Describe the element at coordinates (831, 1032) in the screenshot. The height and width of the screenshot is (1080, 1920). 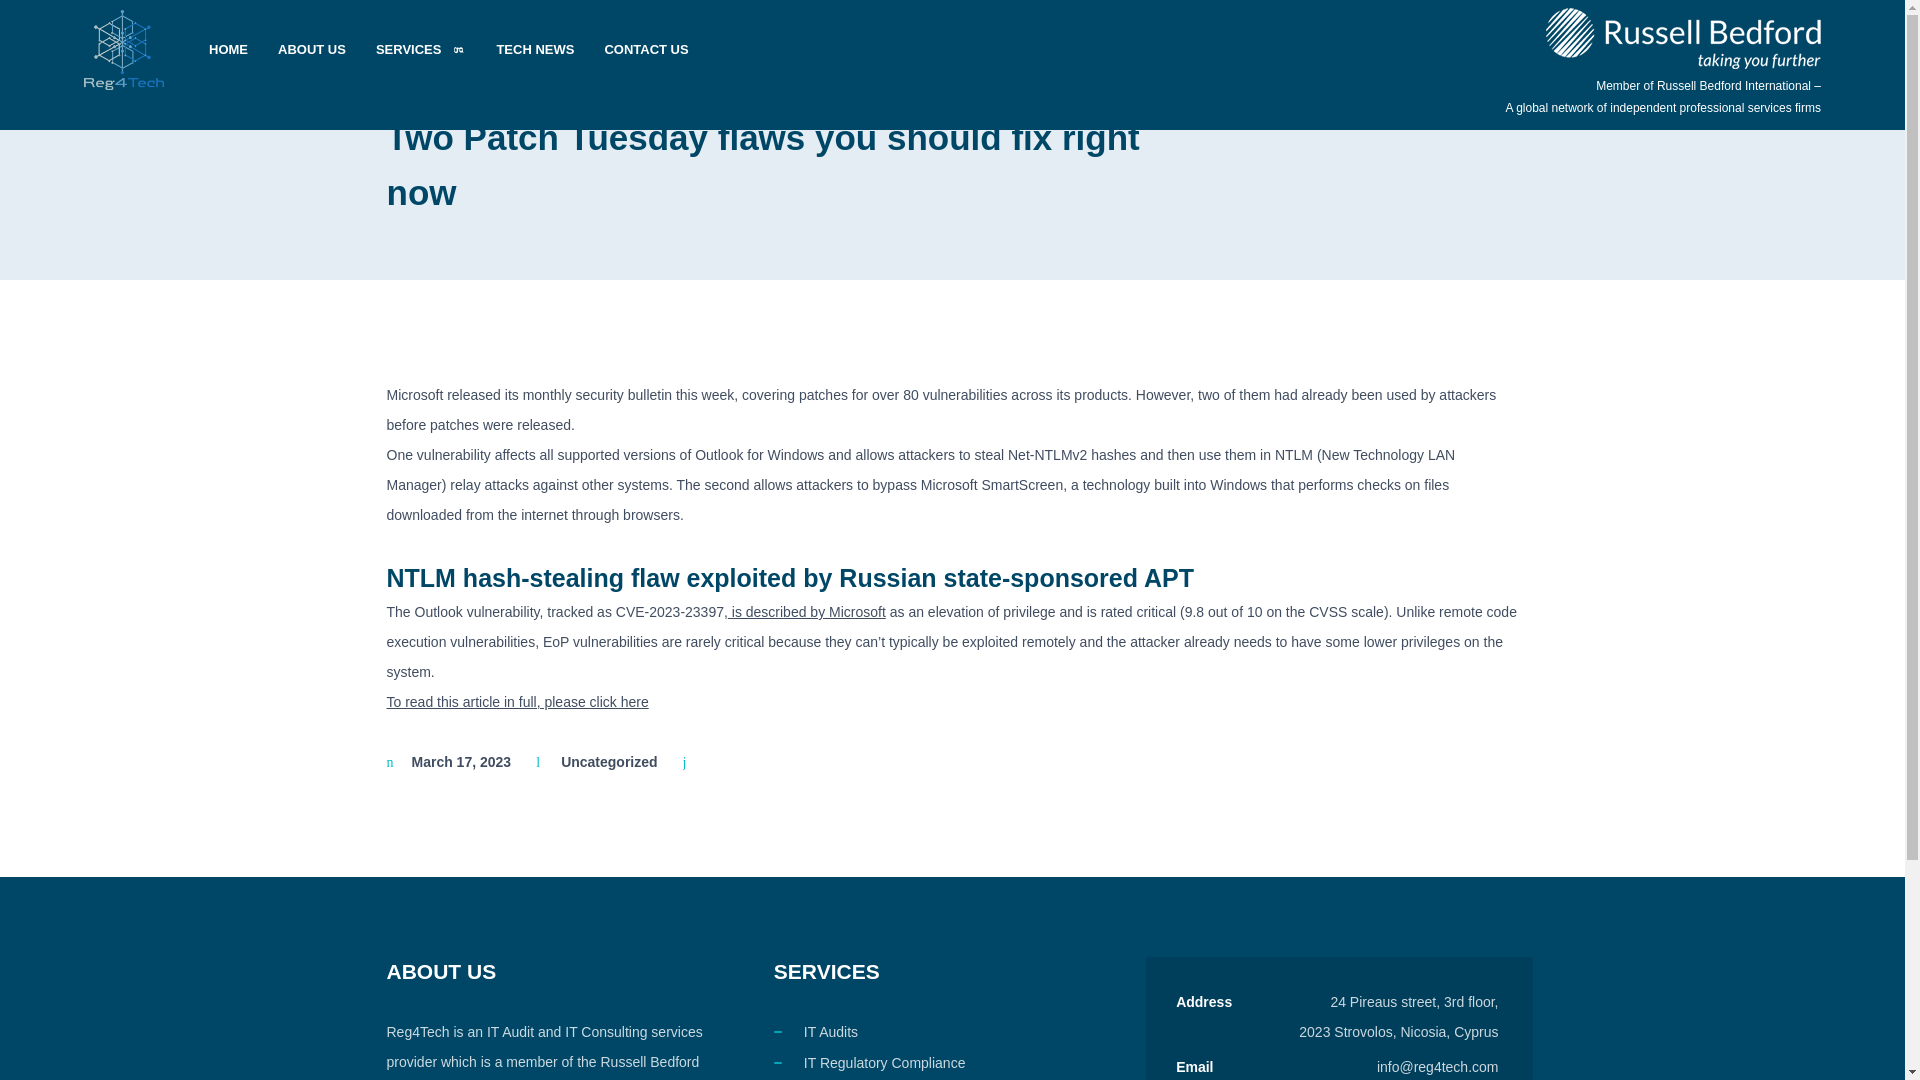
I see `IT Audits` at that location.